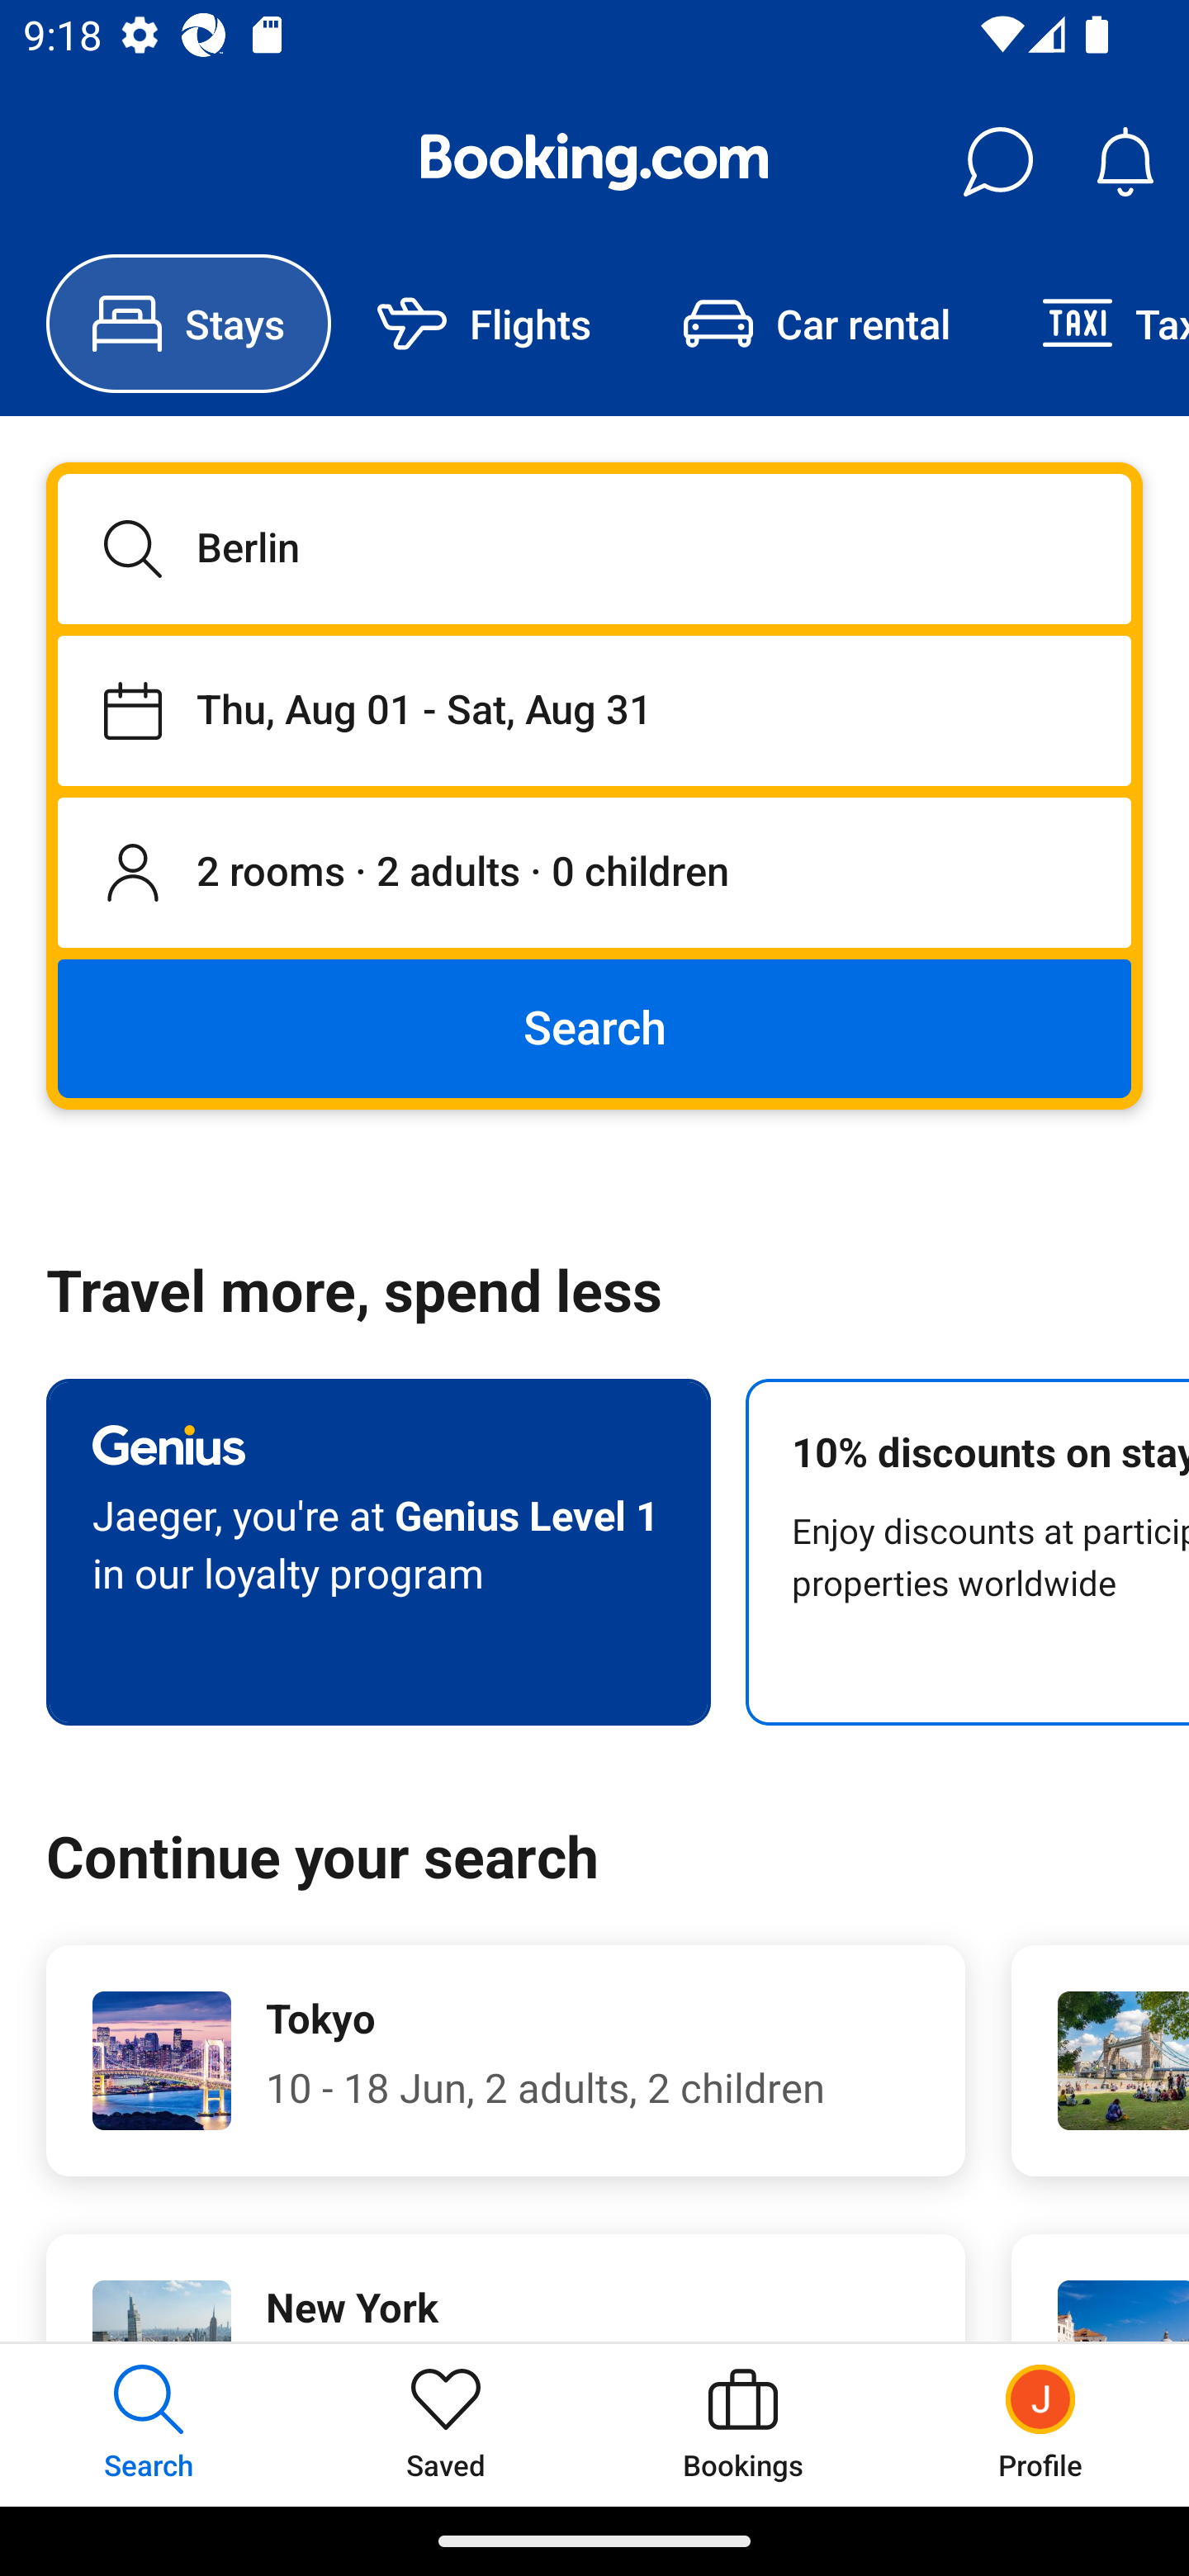 This screenshot has width=1189, height=2576. What do you see at coordinates (816, 324) in the screenshot?
I see `Car rental` at bounding box center [816, 324].